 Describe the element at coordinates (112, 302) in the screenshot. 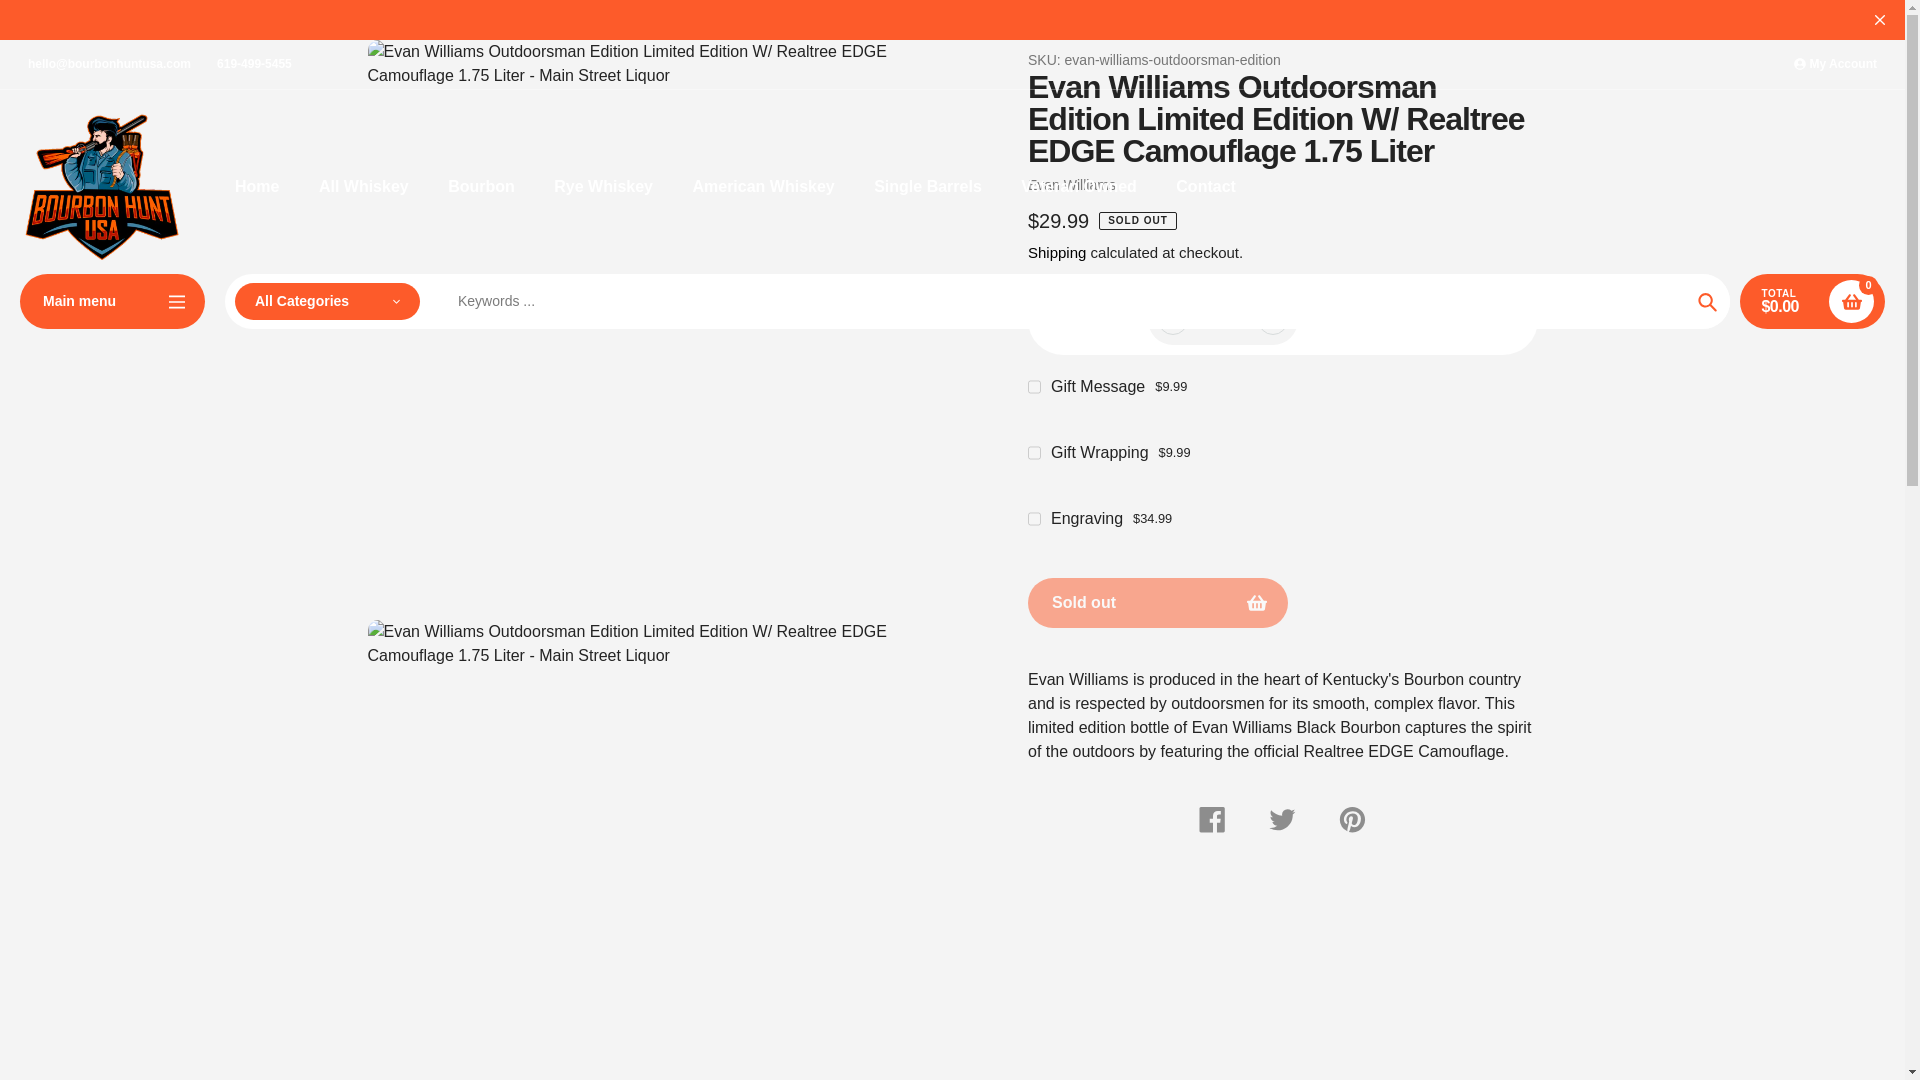

I see `Main menu` at that location.